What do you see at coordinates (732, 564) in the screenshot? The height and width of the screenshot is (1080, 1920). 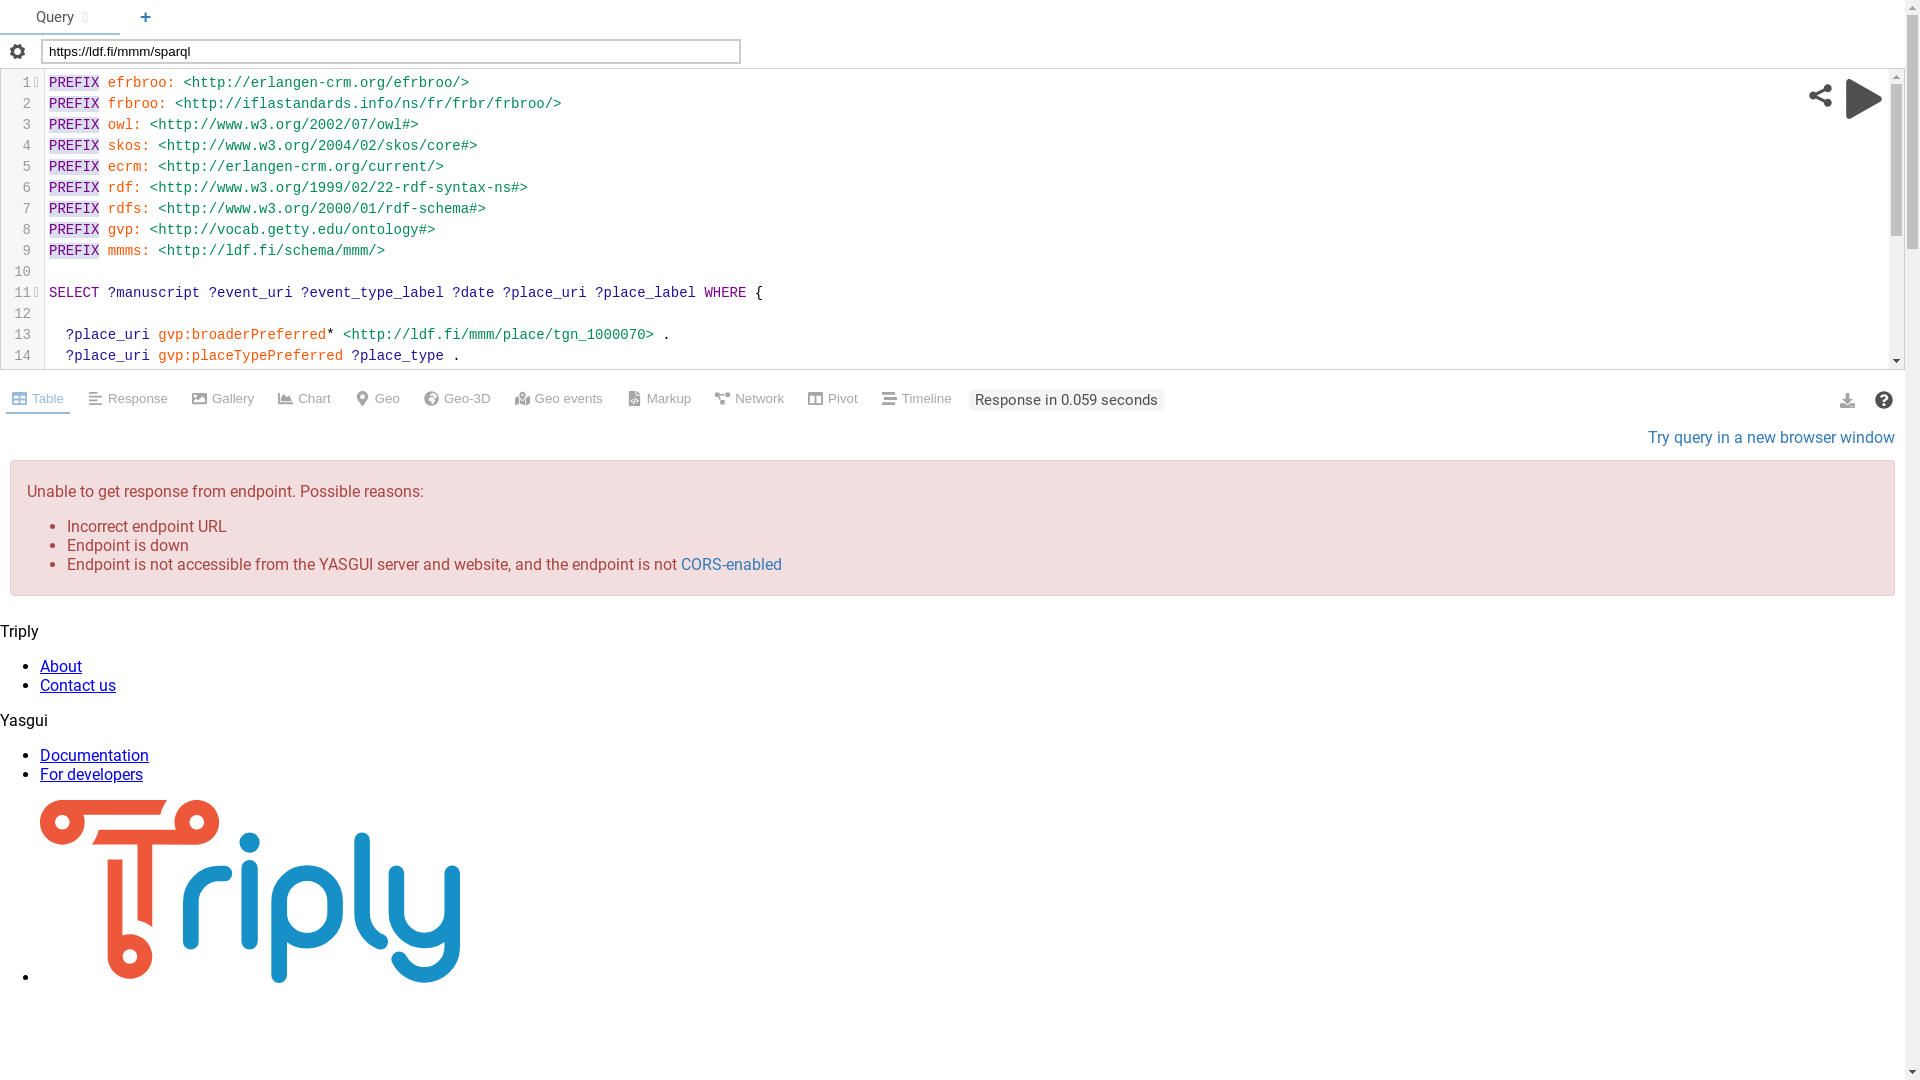 I see `CORS-enabled` at bounding box center [732, 564].